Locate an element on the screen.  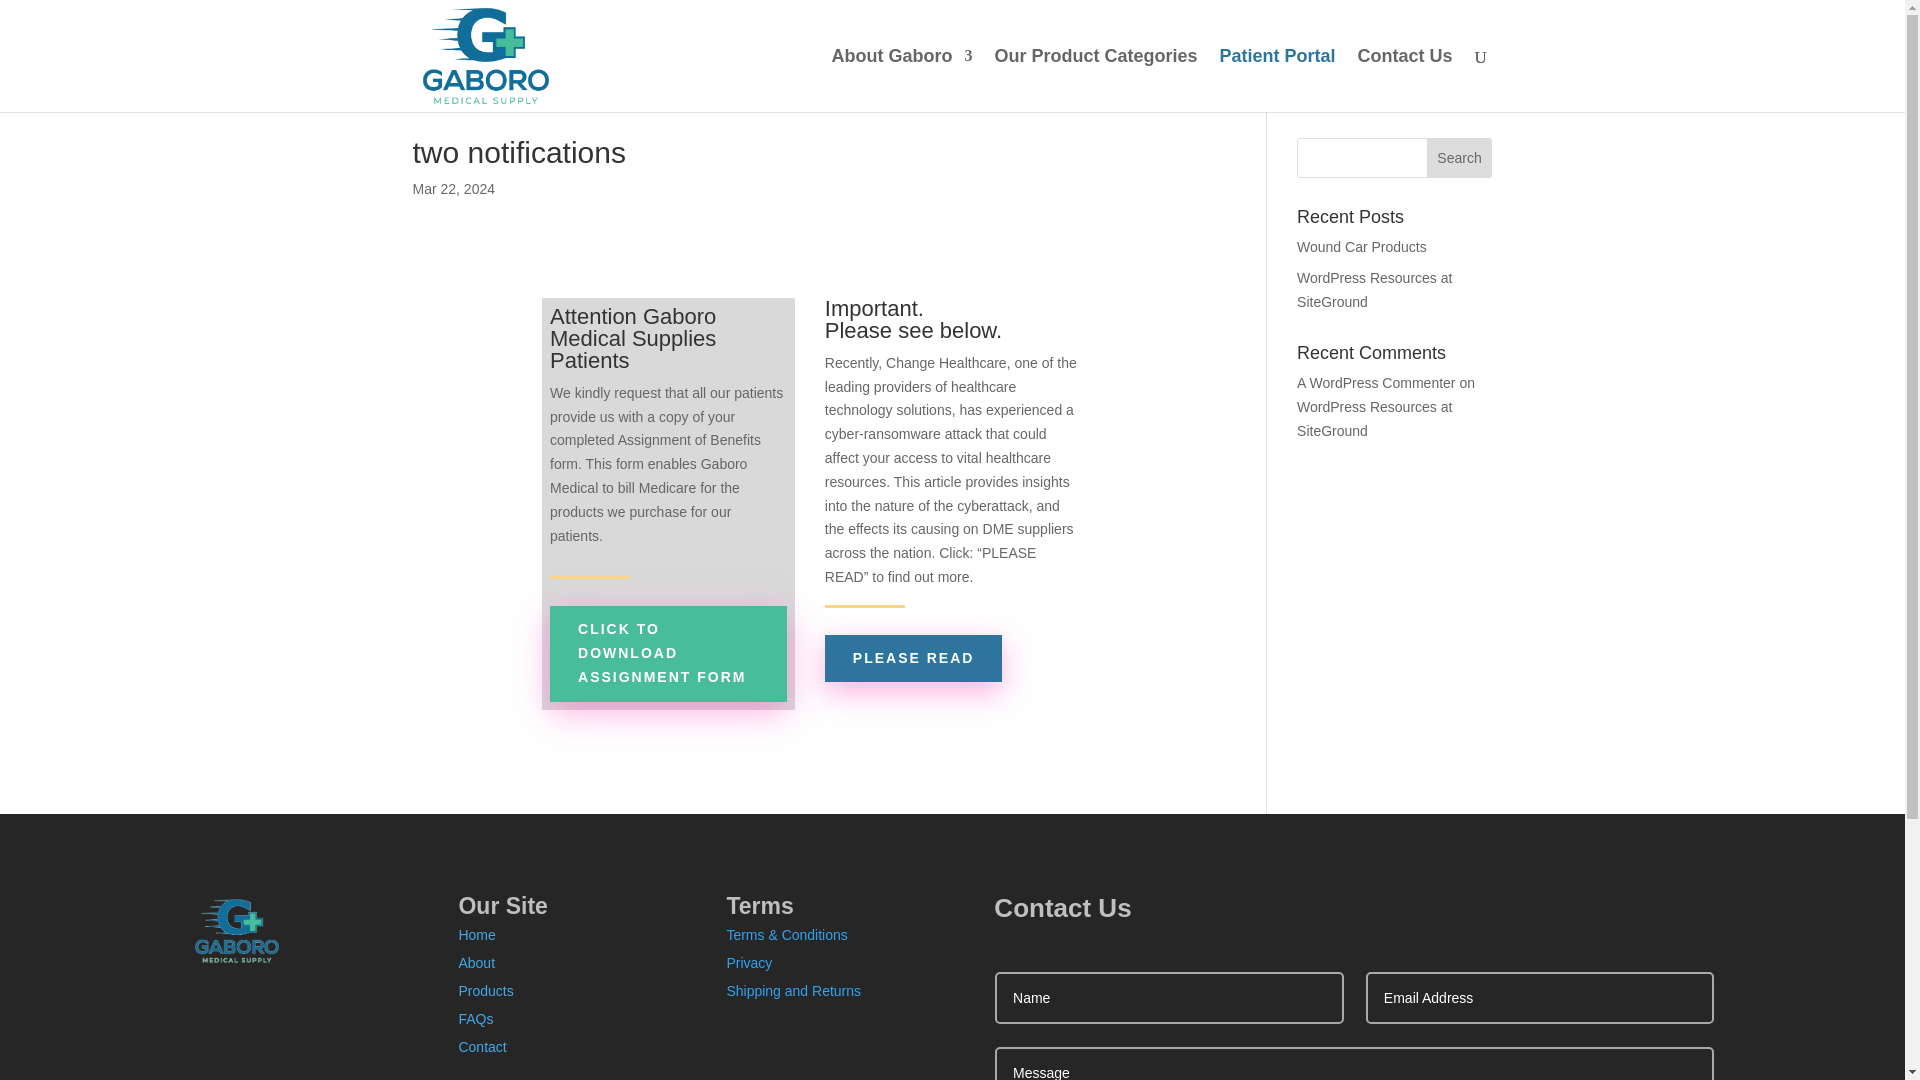
Privacy is located at coordinates (748, 962).